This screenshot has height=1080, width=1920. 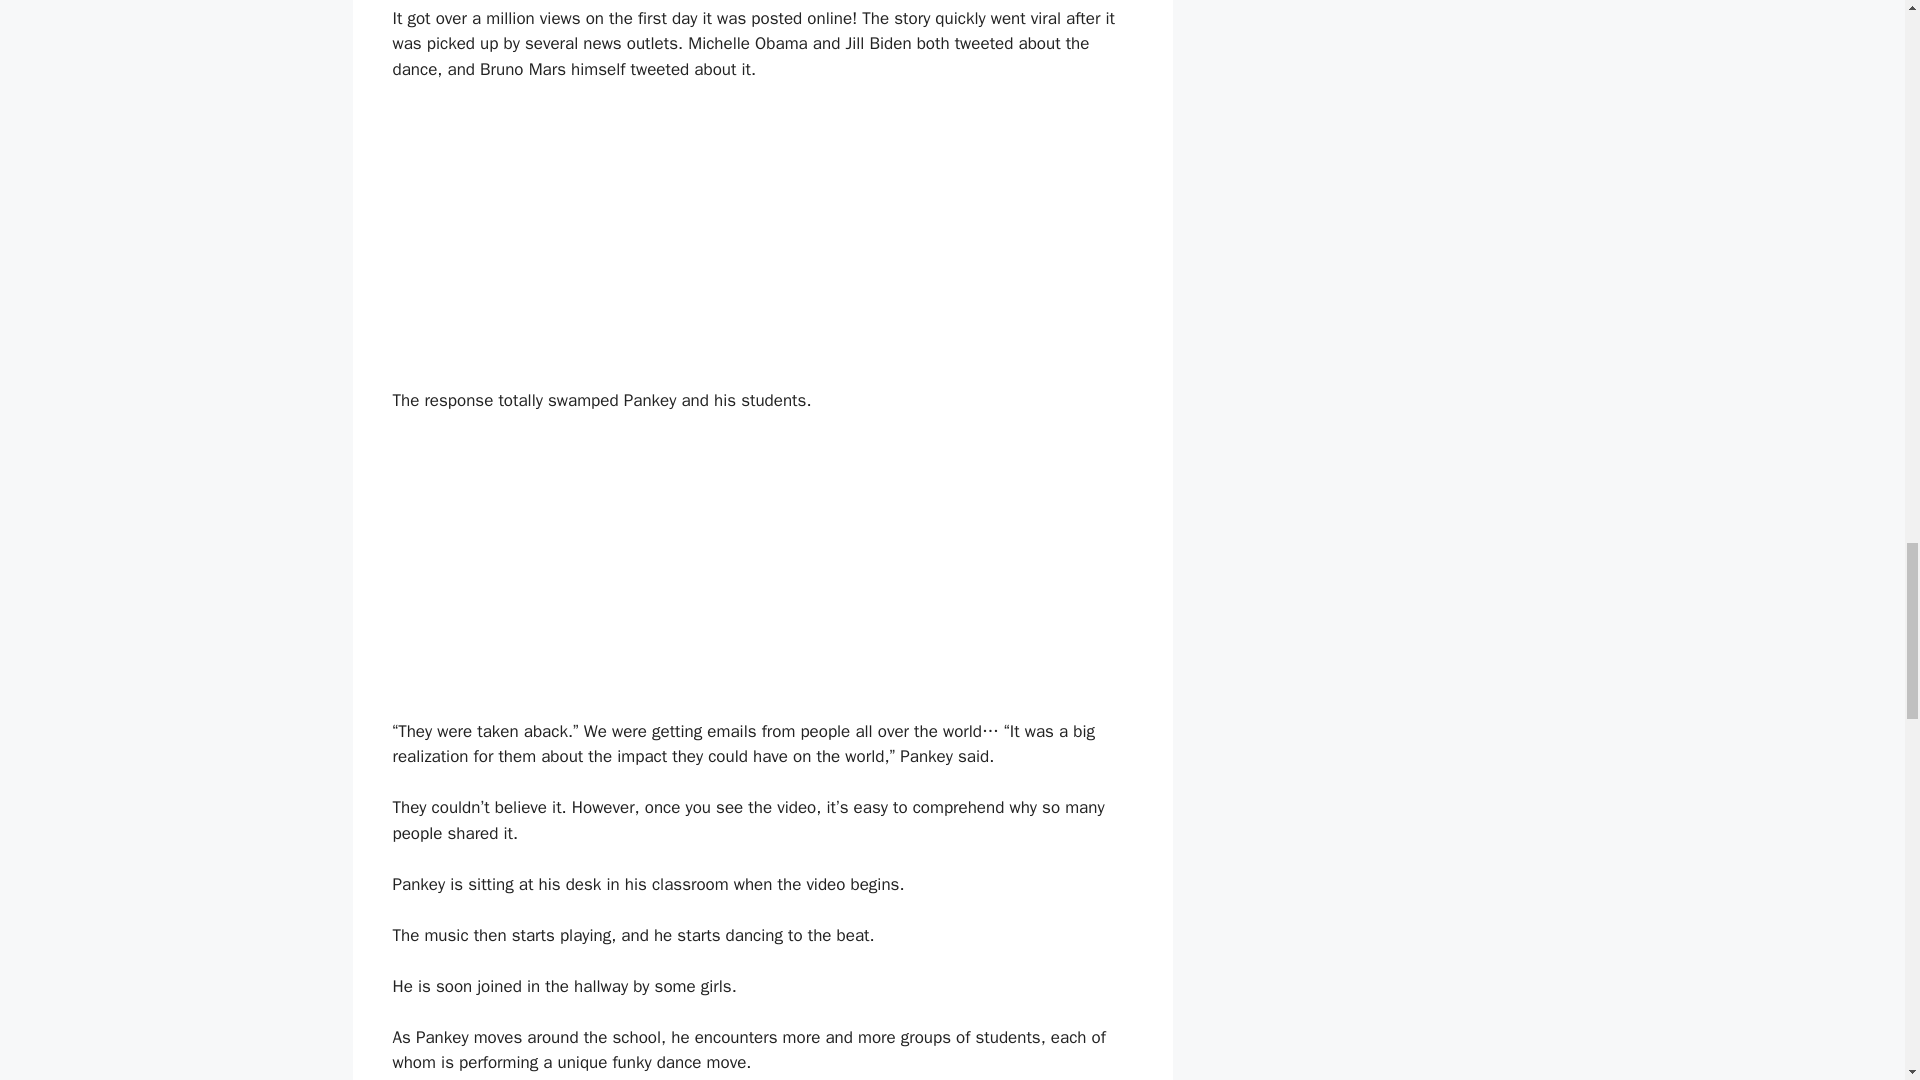 I want to click on Advertisement, so click(x=762, y=578).